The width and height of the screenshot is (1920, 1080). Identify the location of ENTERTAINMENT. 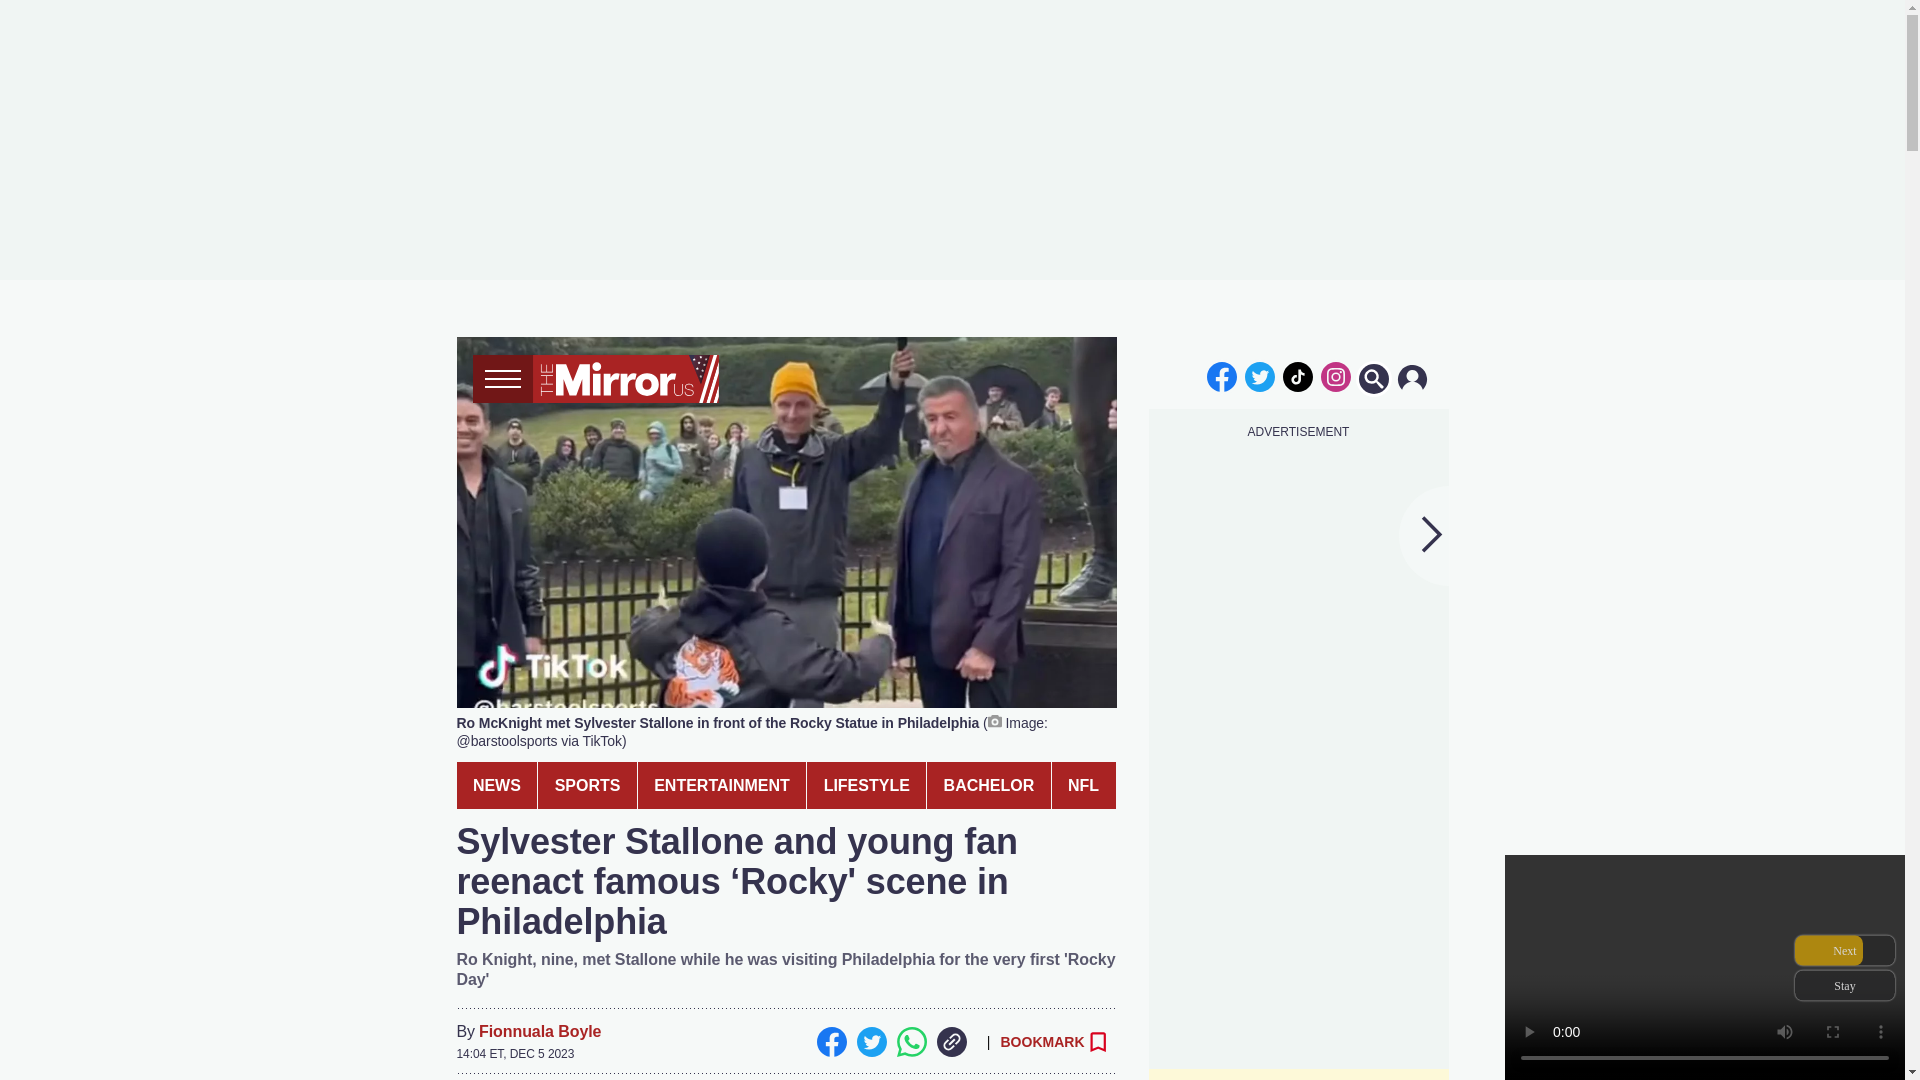
(722, 785).